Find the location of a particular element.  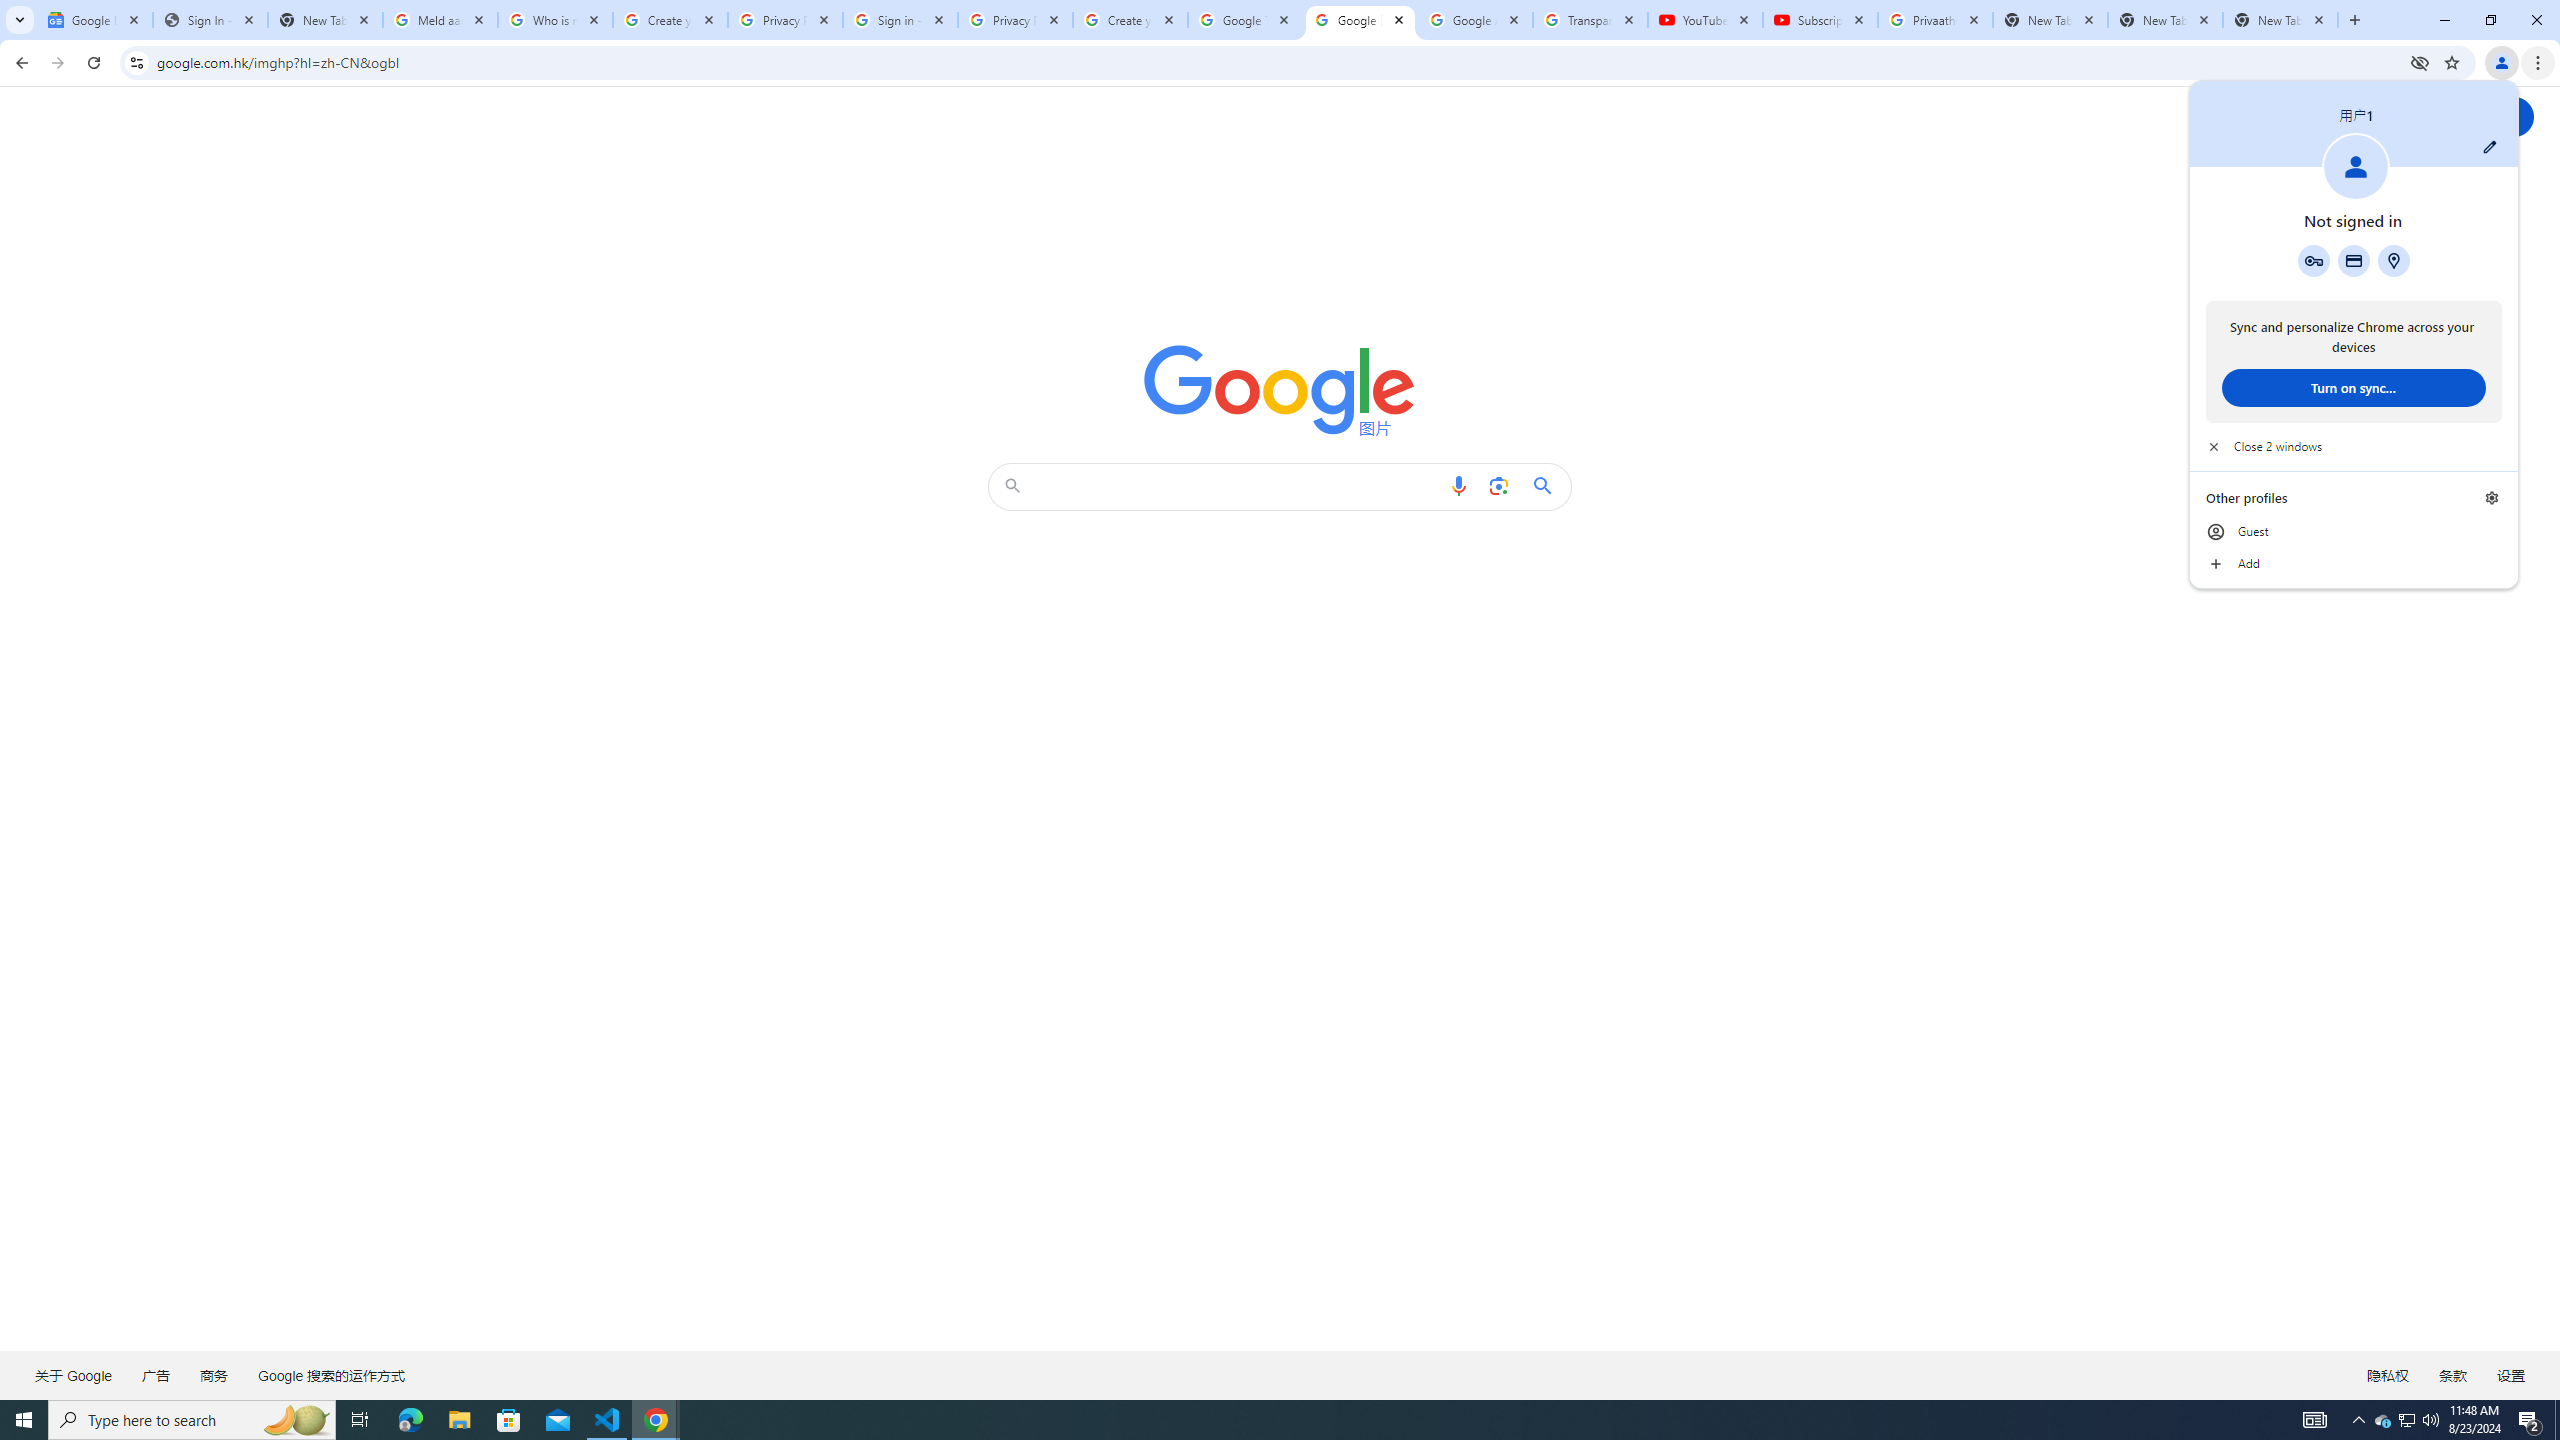

Notification Chevron is located at coordinates (2358, 1420).